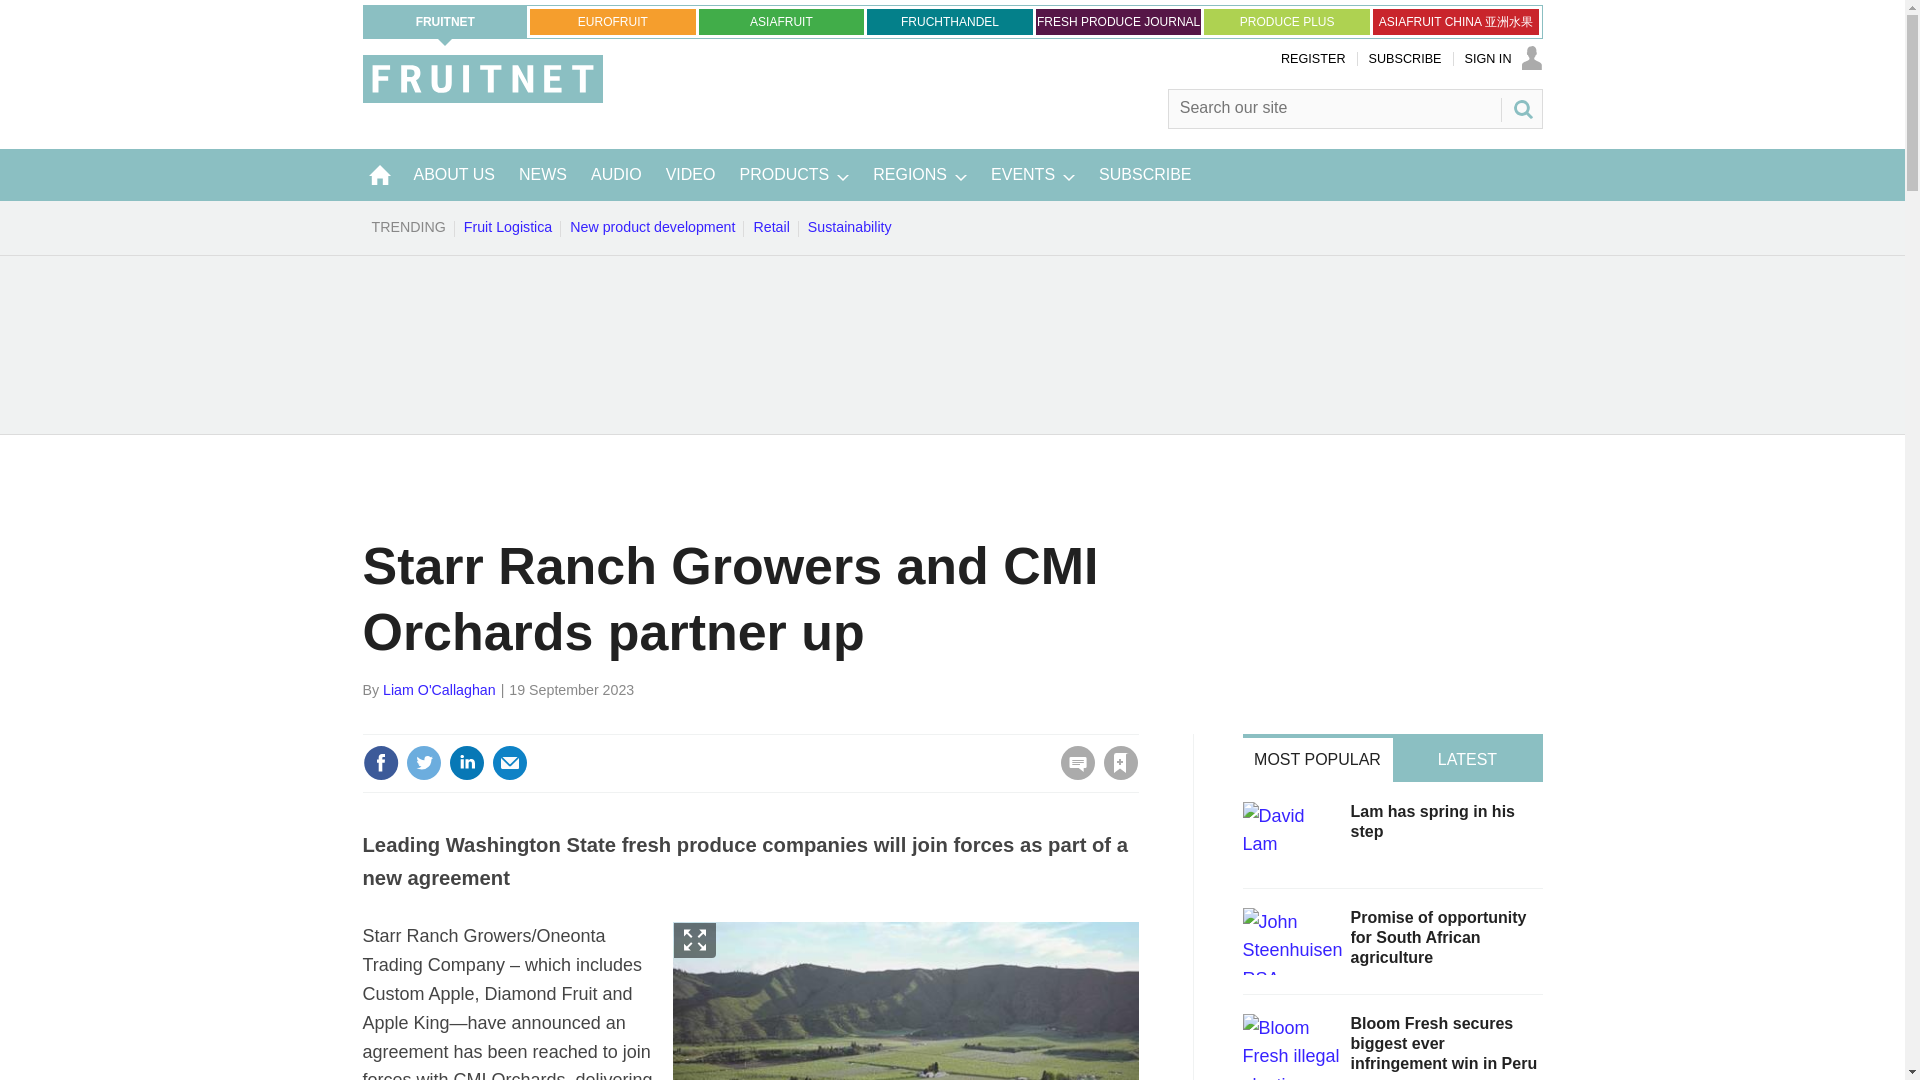 Image resolution: width=1920 pixels, height=1080 pixels. I want to click on No comments, so click(1072, 774).